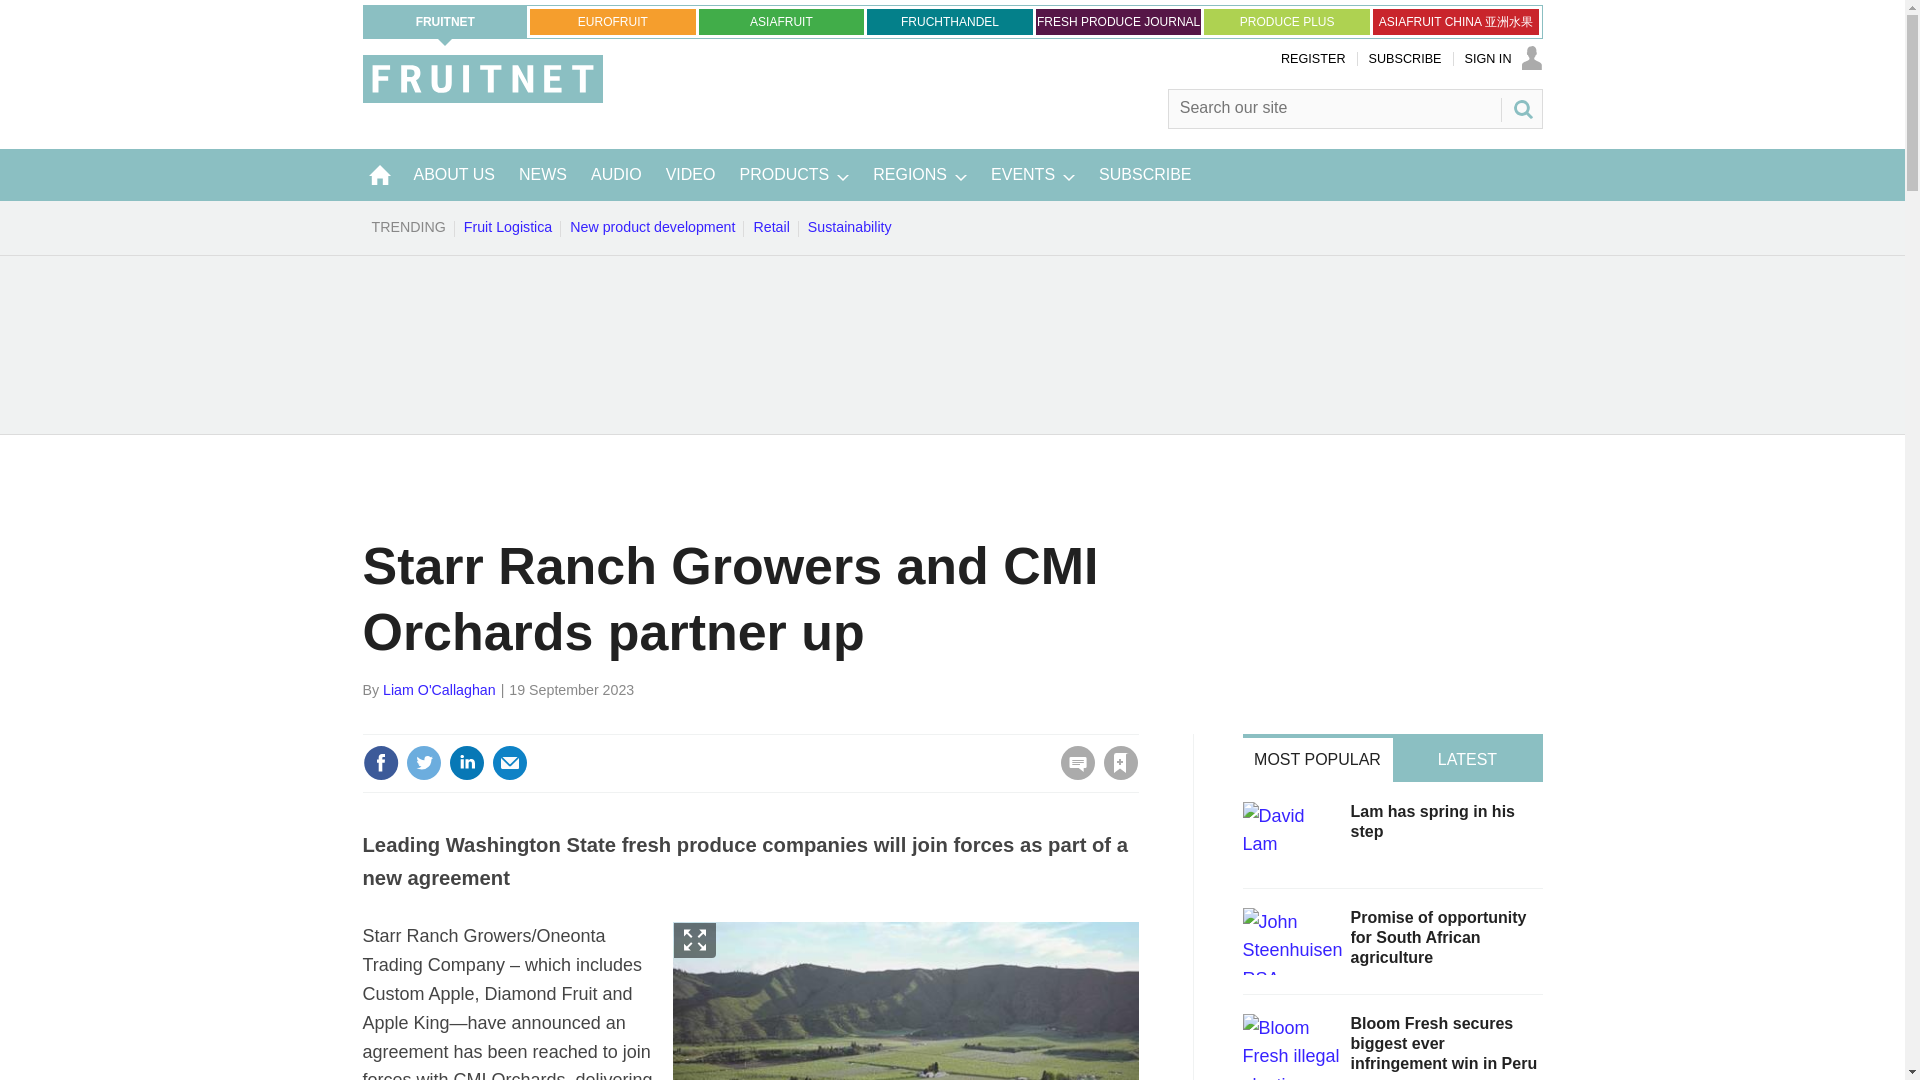 Image resolution: width=1920 pixels, height=1080 pixels. I want to click on No comments, so click(1072, 774).